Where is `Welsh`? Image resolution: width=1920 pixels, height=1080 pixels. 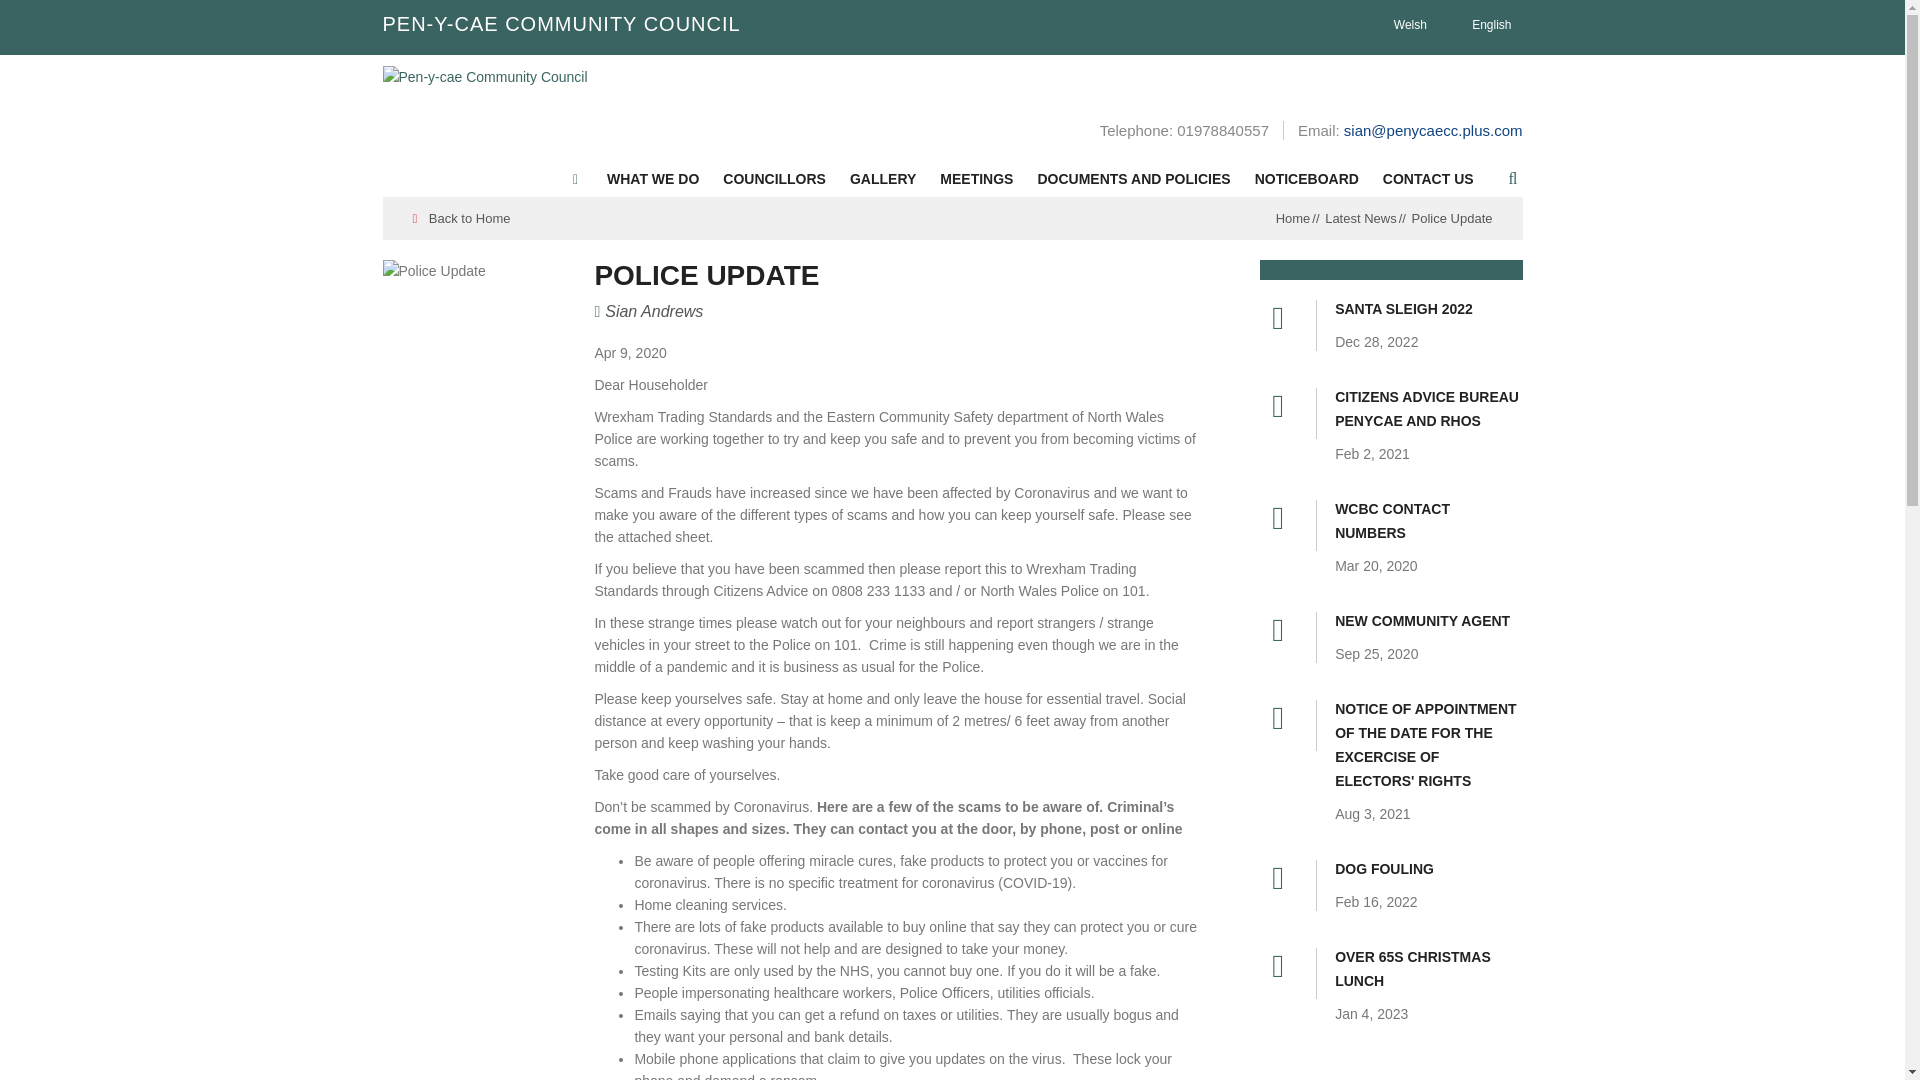 Welsh is located at coordinates (1400, 24).